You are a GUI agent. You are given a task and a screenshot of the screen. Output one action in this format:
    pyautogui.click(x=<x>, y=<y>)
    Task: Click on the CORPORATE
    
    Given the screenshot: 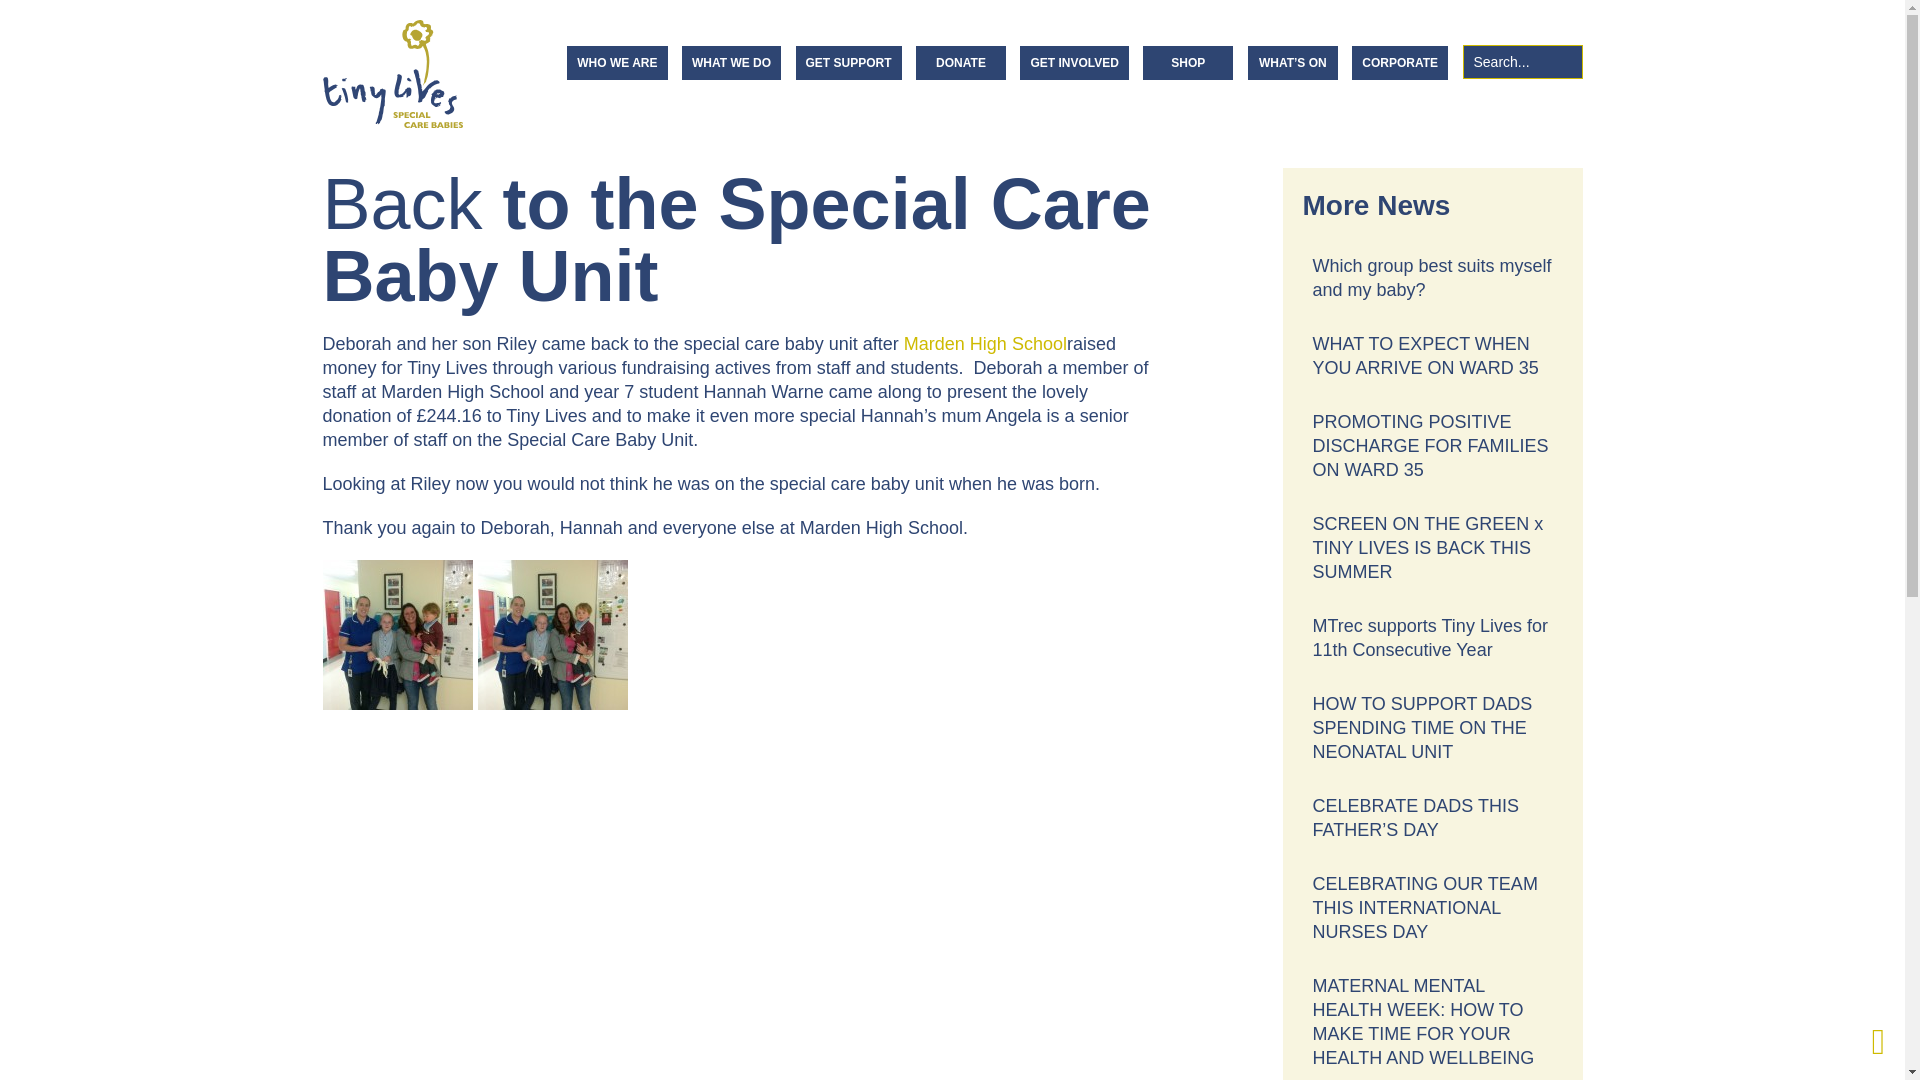 What is the action you would take?
    pyautogui.click(x=1399, y=62)
    